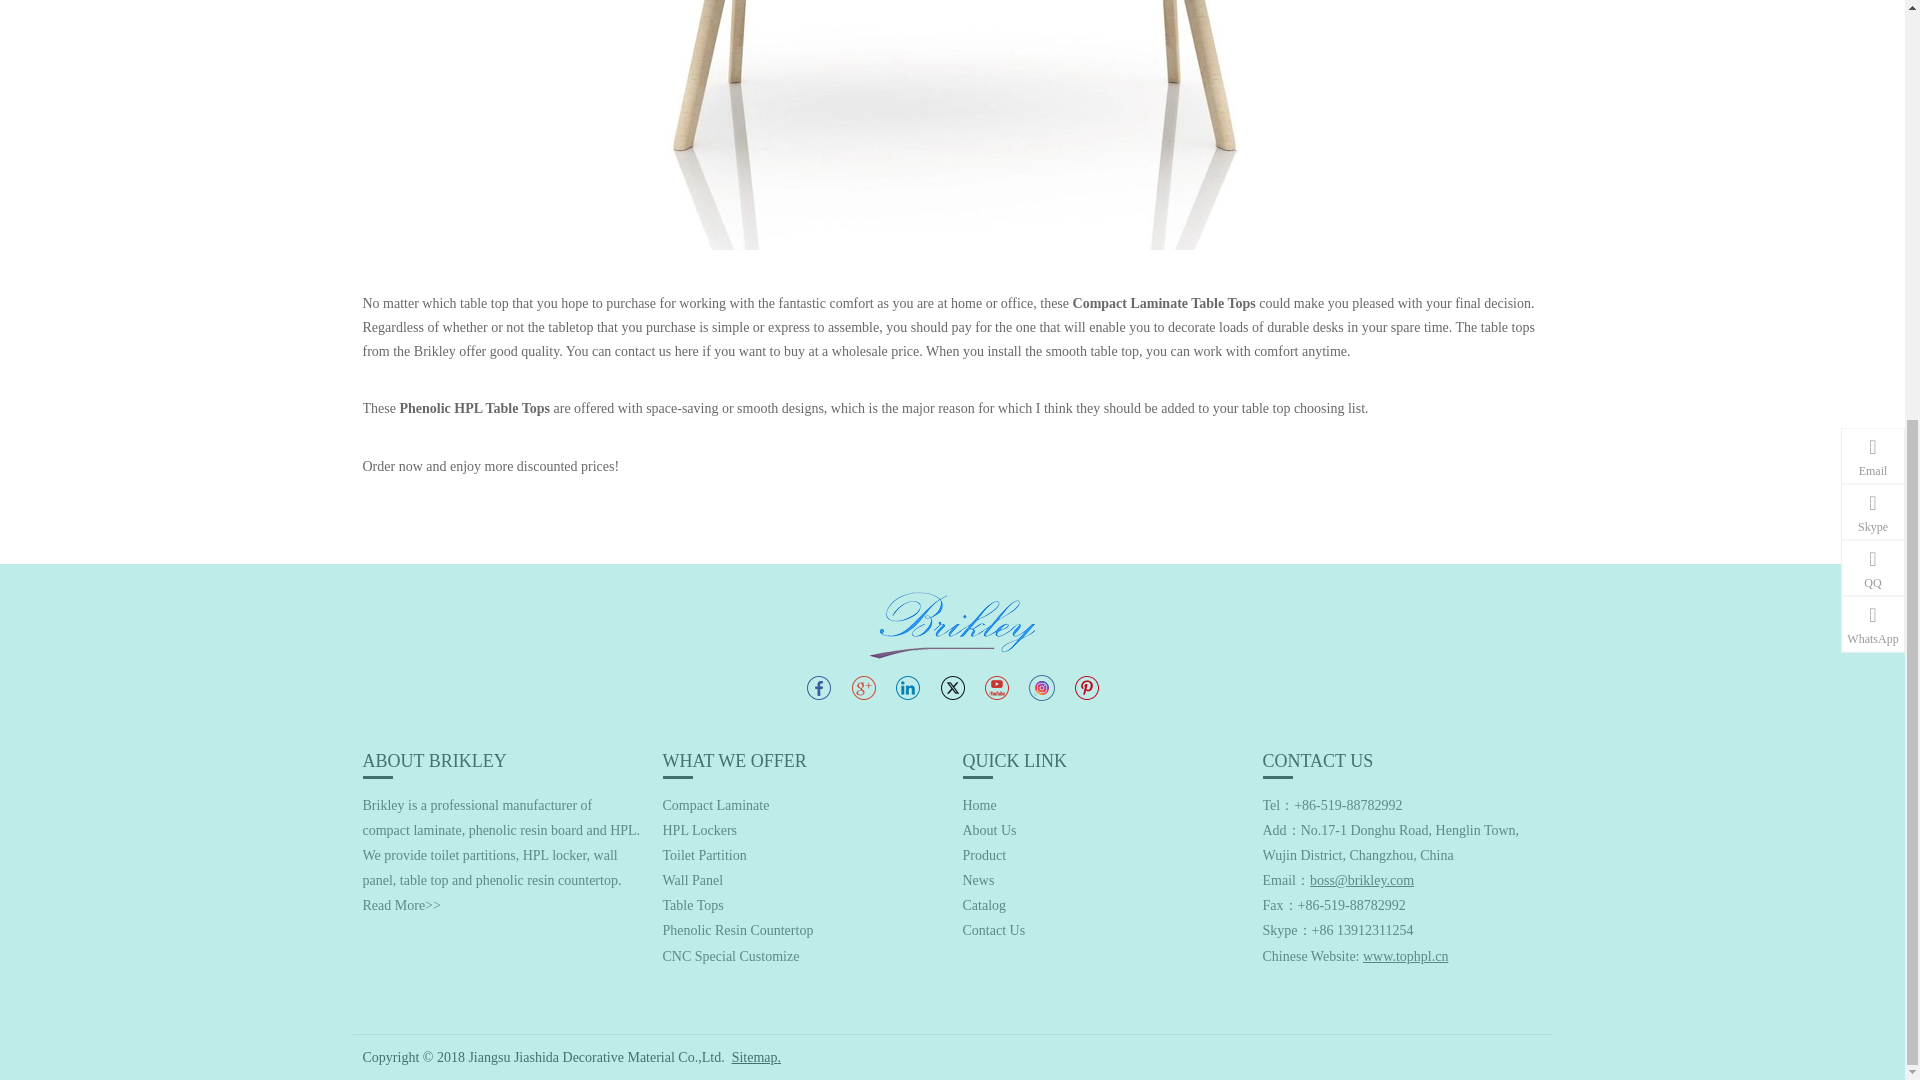 Image resolution: width=1920 pixels, height=1080 pixels. Describe the element at coordinates (704, 854) in the screenshot. I see `Toilet Partition` at that location.